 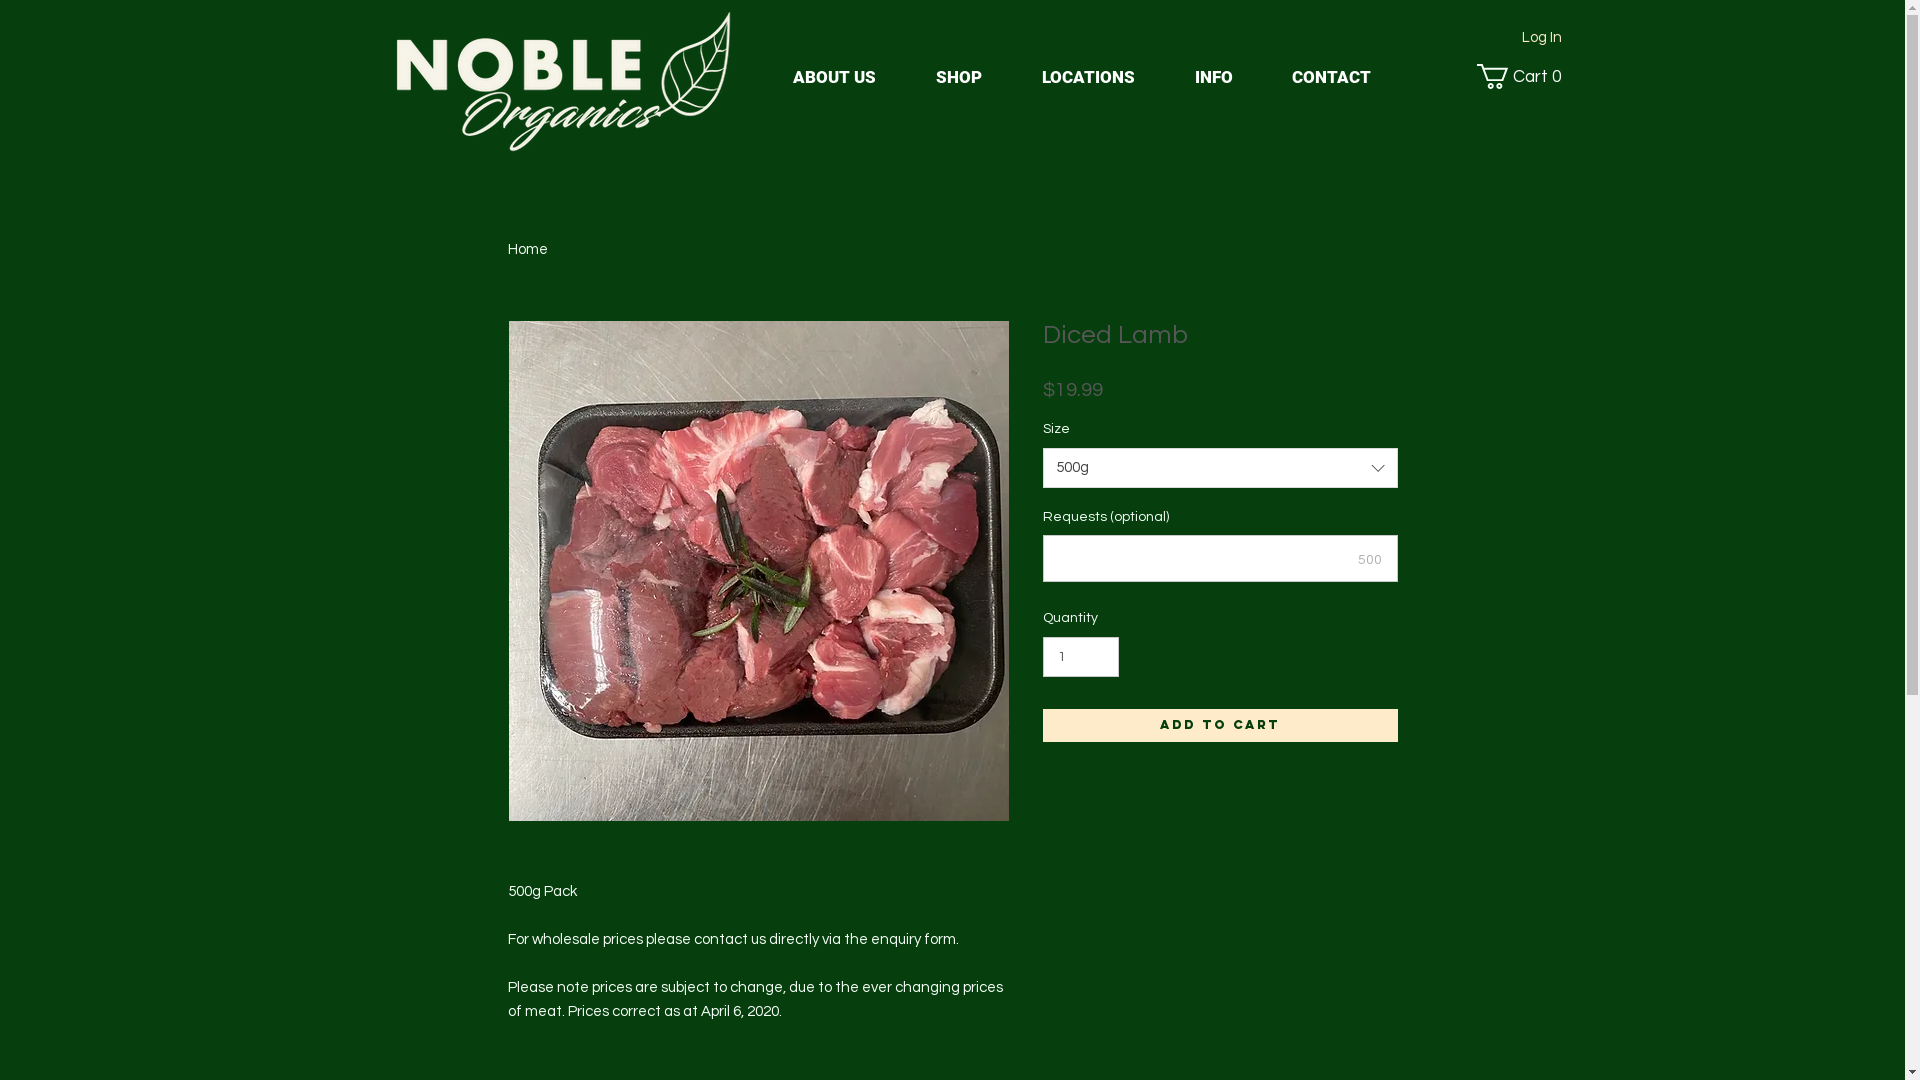 What do you see at coordinates (1524, 76) in the screenshot?
I see `Cart
0` at bounding box center [1524, 76].